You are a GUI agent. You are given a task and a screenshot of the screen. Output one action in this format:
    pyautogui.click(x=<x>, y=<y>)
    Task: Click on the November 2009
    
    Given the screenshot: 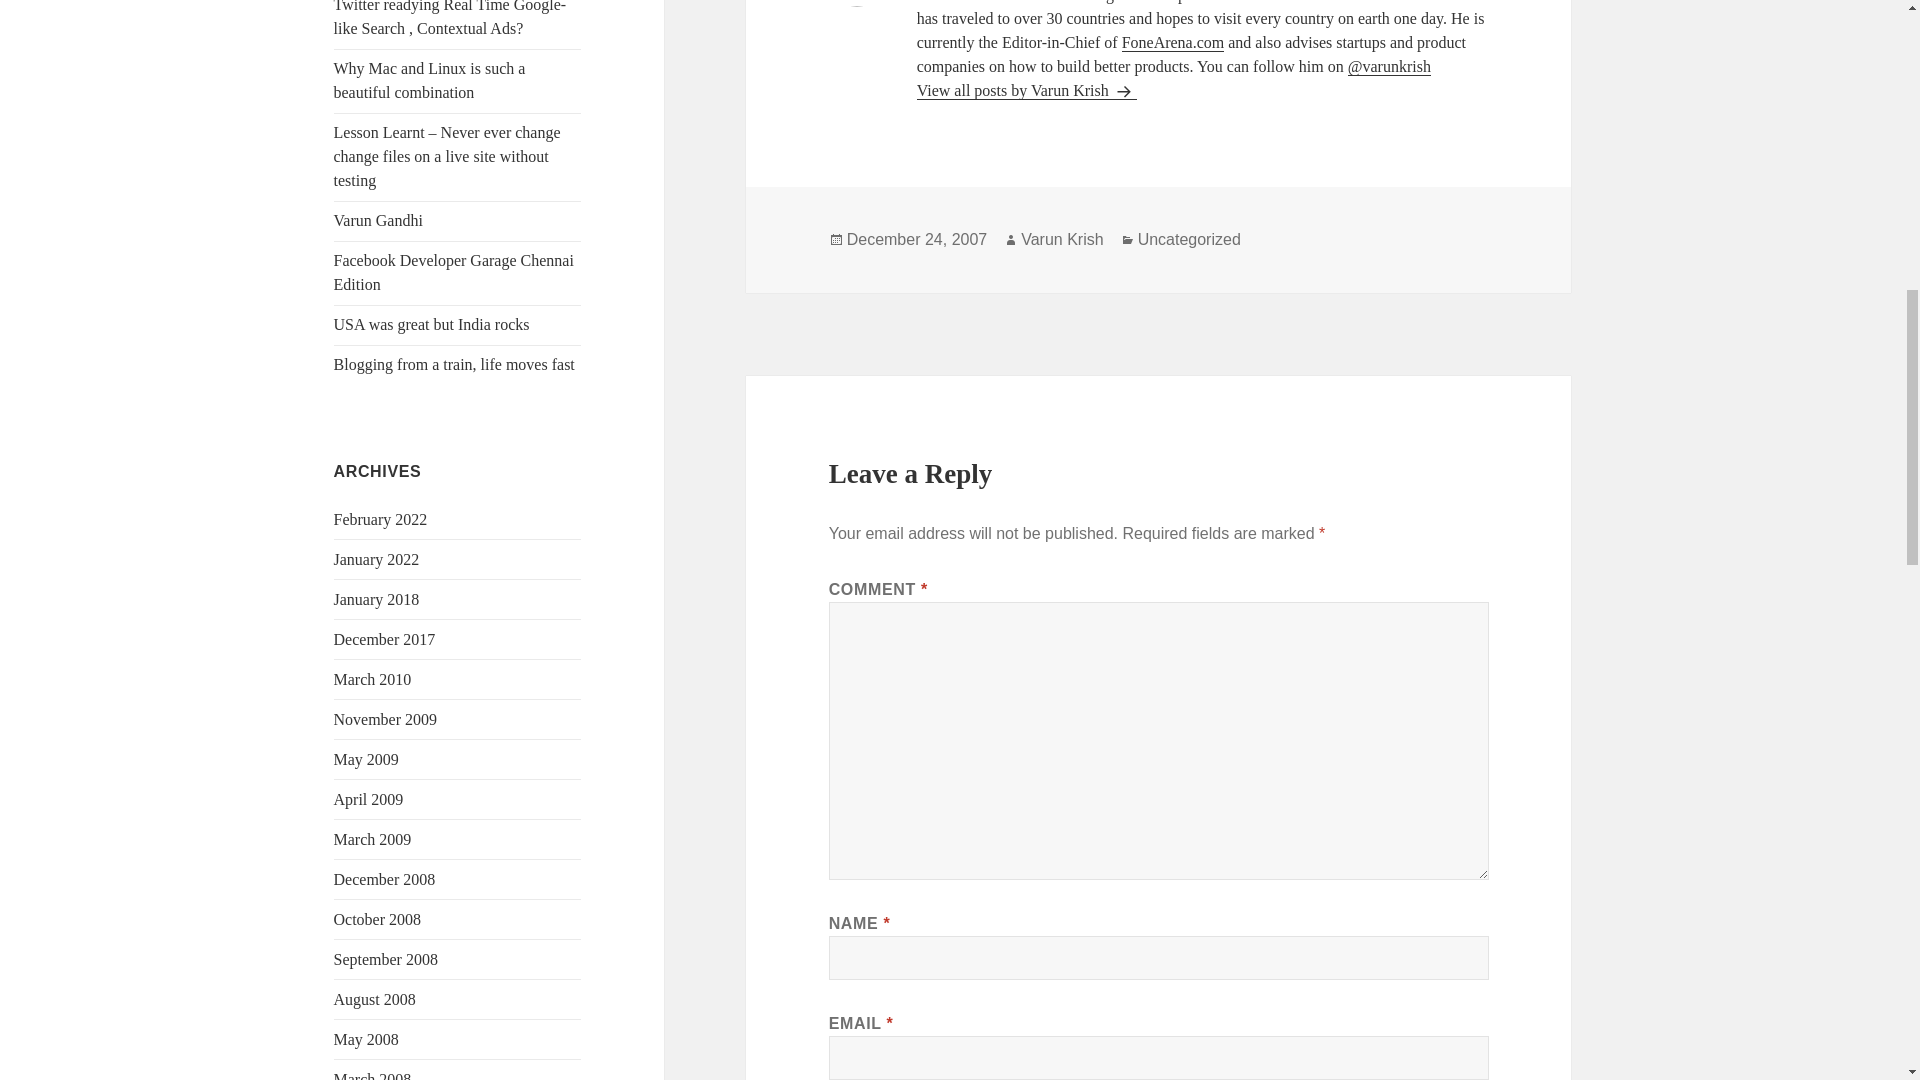 What is the action you would take?
    pyautogui.click(x=386, y=718)
    